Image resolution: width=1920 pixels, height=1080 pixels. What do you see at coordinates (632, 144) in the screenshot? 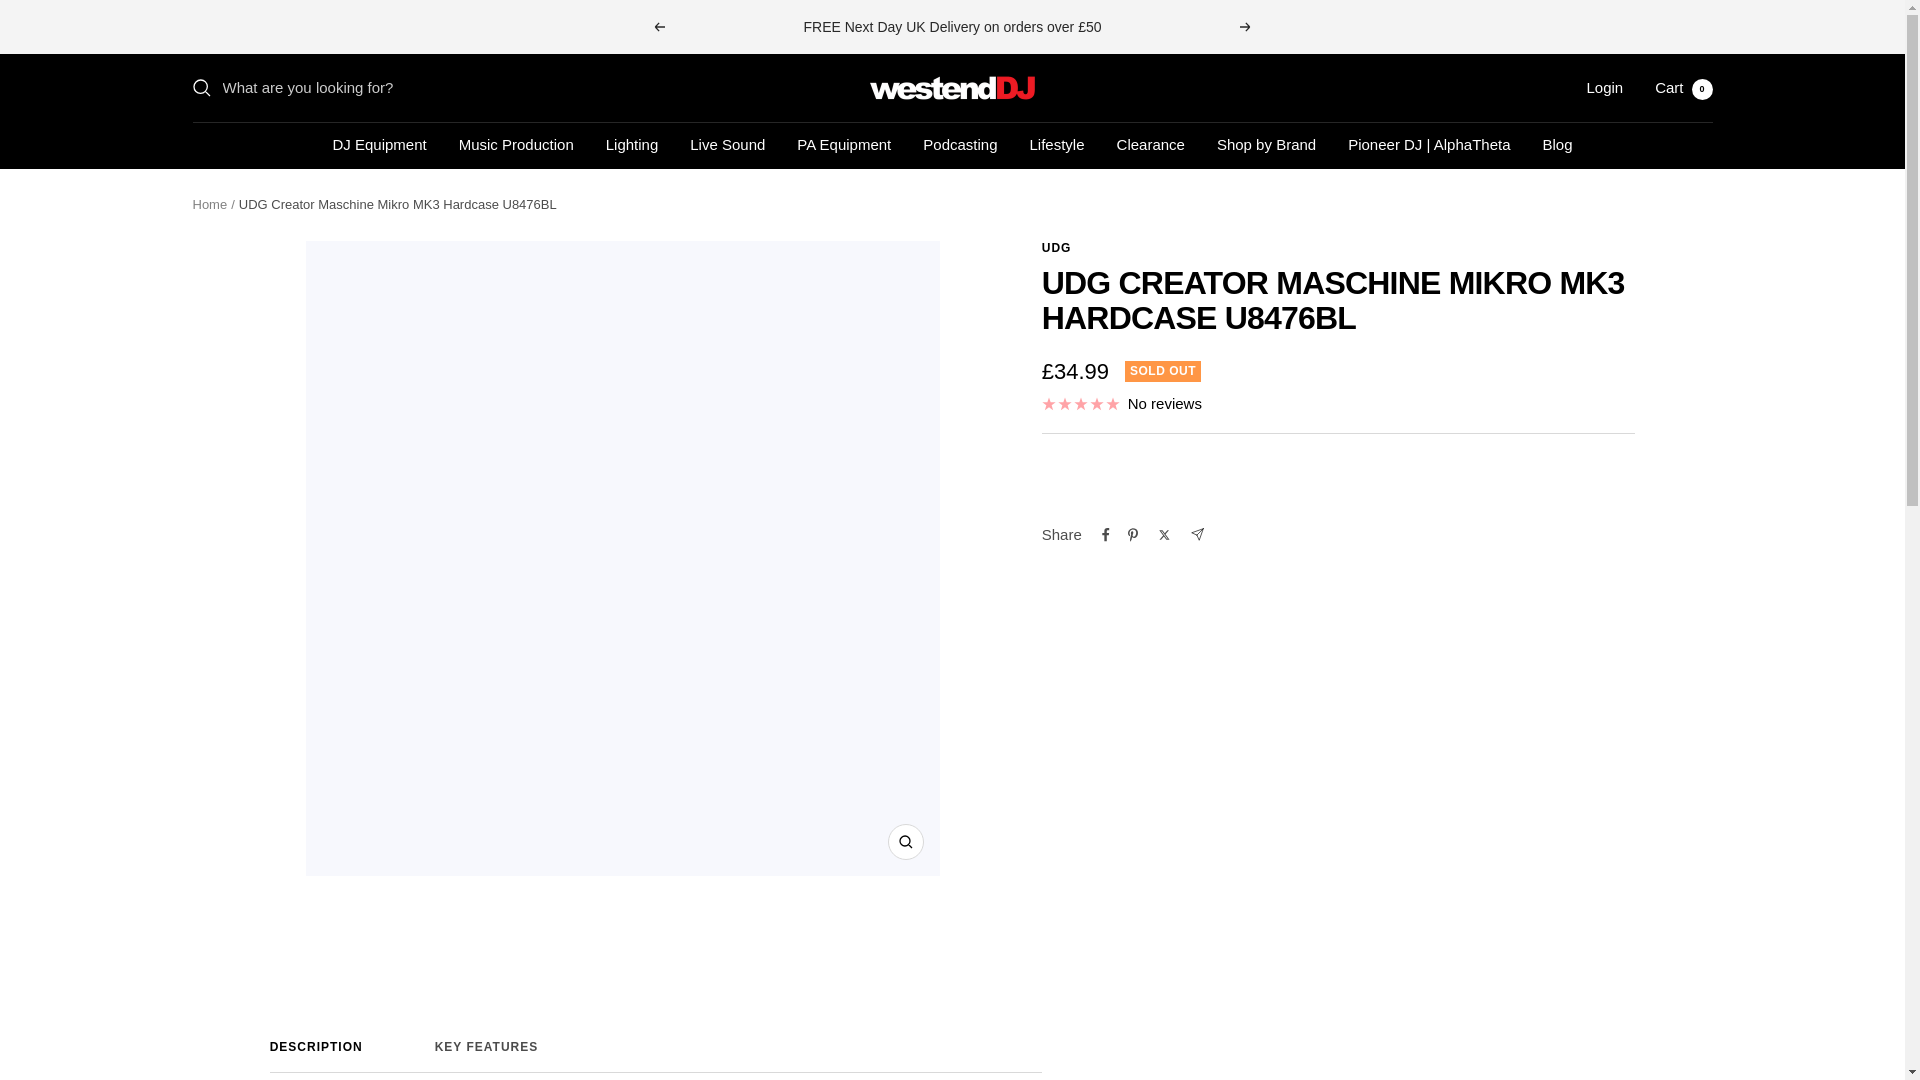
I see `Lighting` at bounding box center [632, 144].